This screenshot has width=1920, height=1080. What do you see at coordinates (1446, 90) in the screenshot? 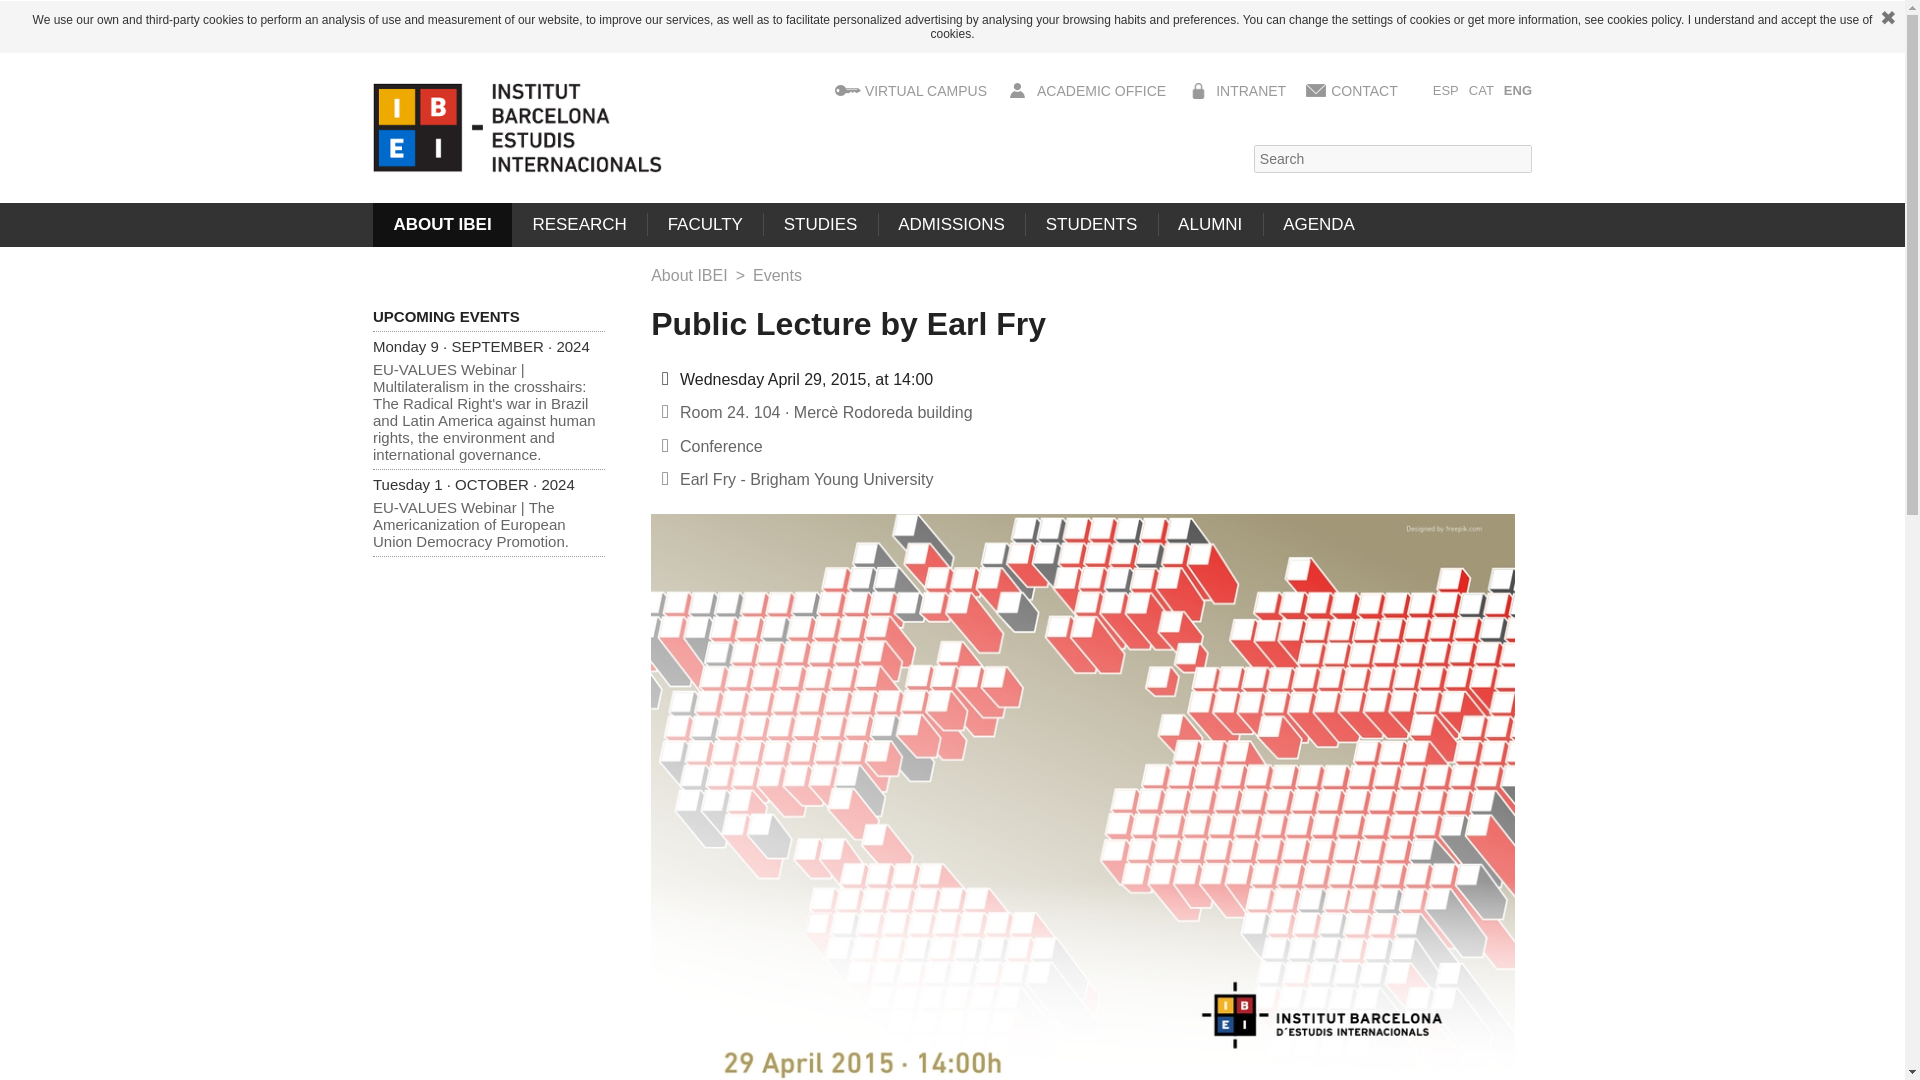
I see `ESP` at bounding box center [1446, 90].